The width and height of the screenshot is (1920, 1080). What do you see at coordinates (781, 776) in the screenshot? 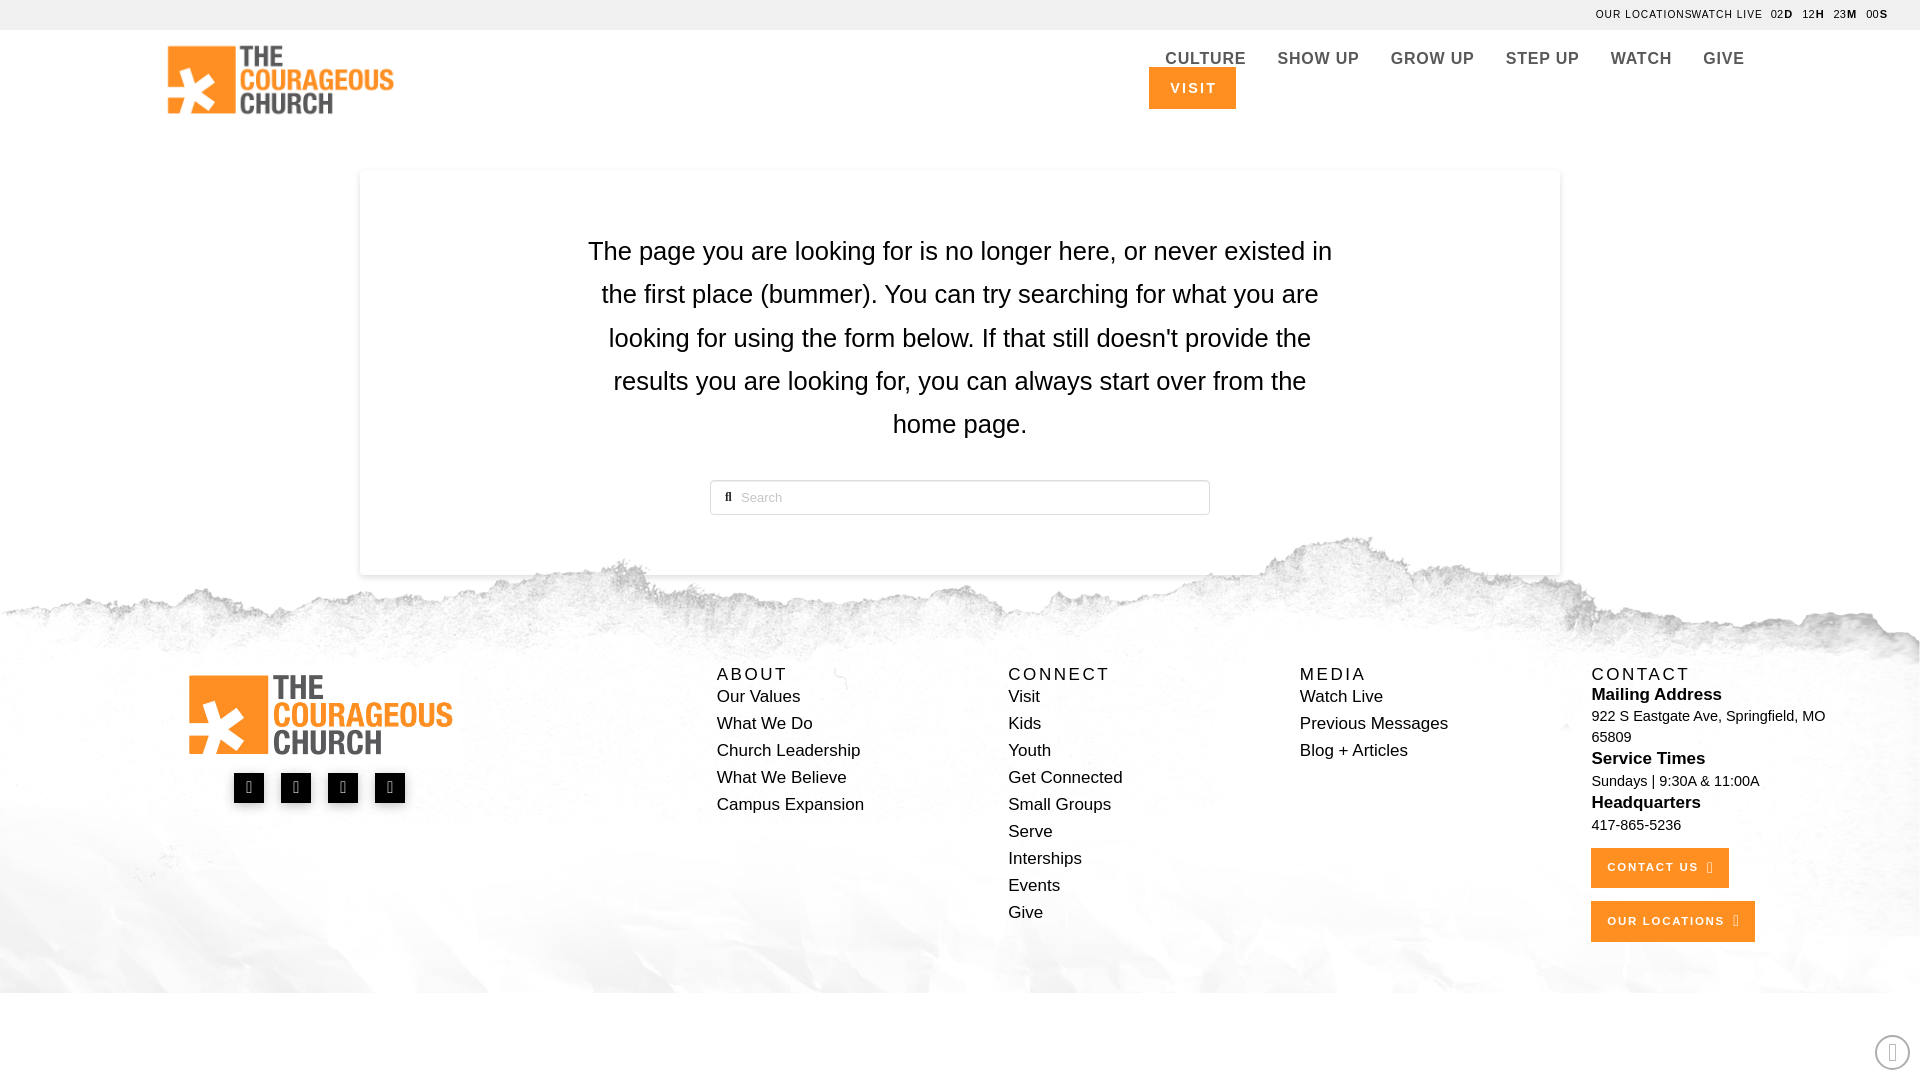
I see `What We Believe` at bounding box center [781, 776].